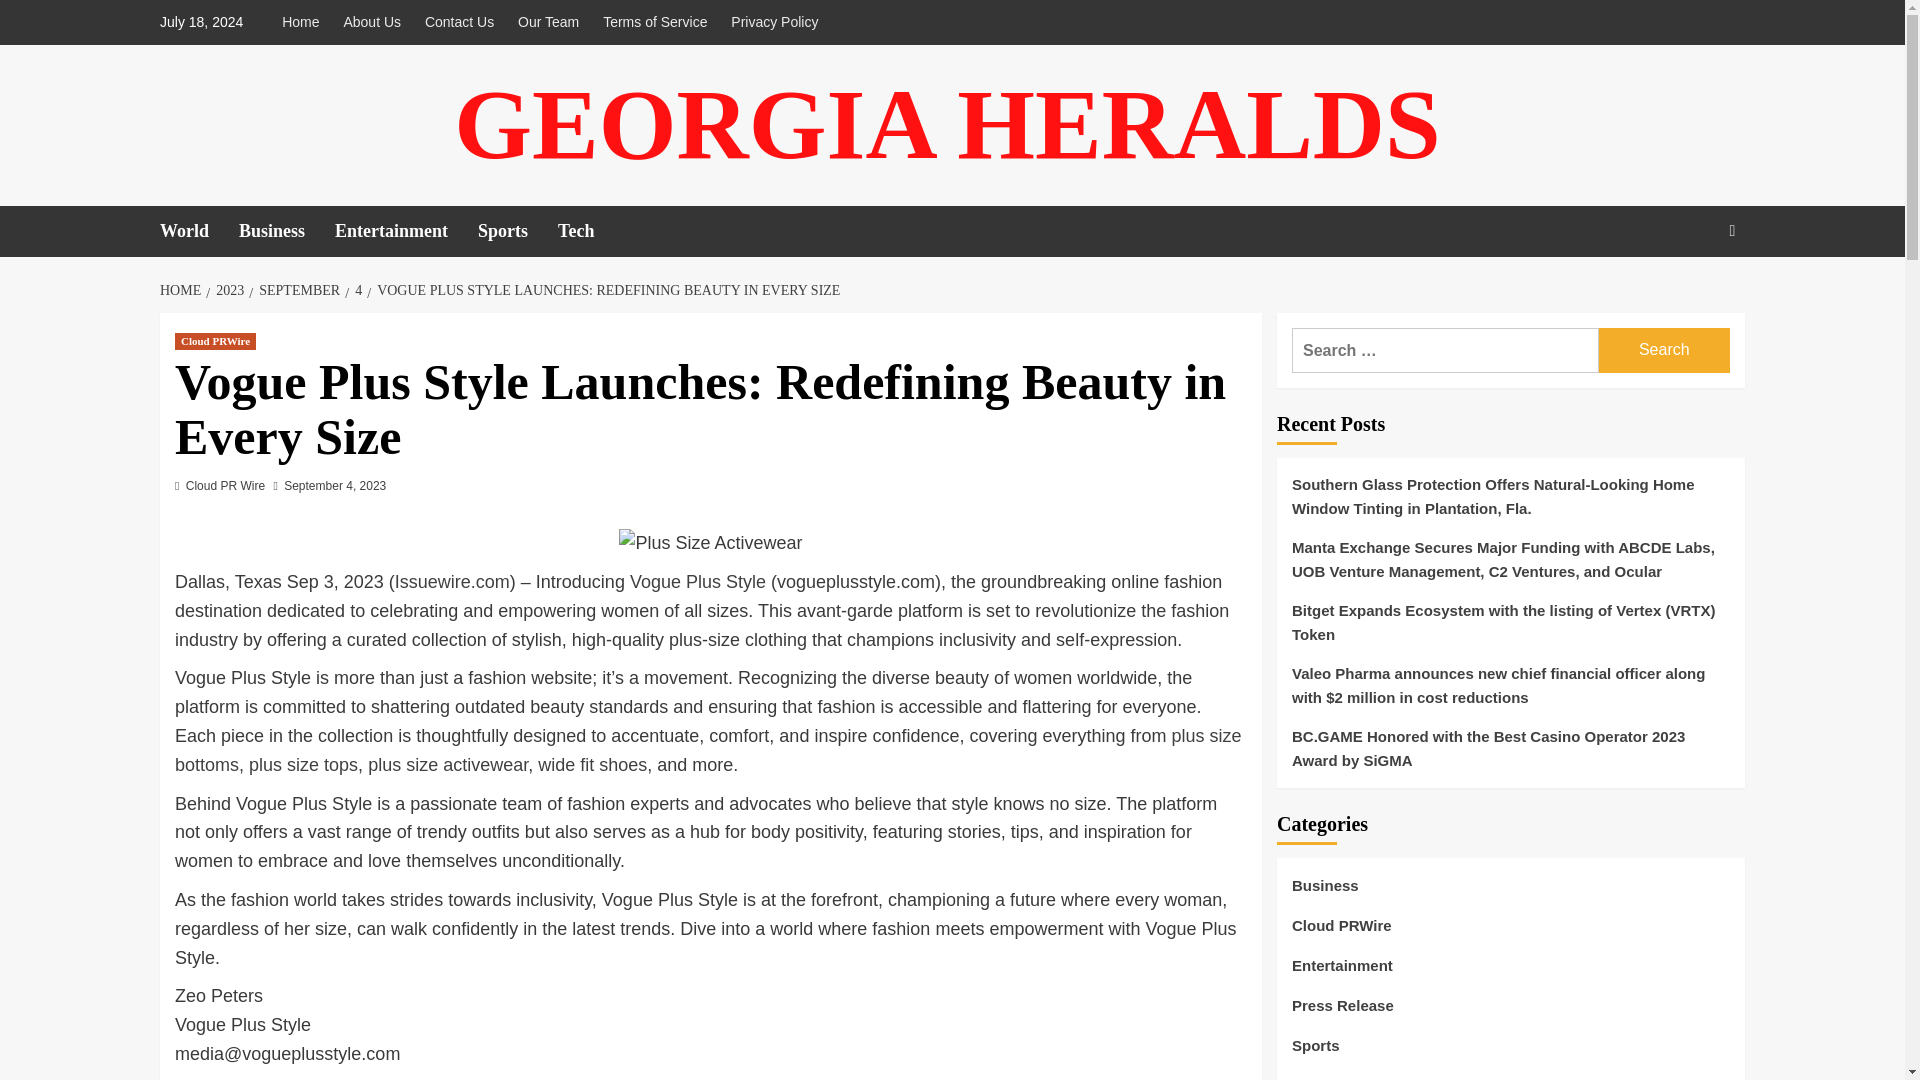  What do you see at coordinates (458, 22) in the screenshot?
I see `Contact Us` at bounding box center [458, 22].